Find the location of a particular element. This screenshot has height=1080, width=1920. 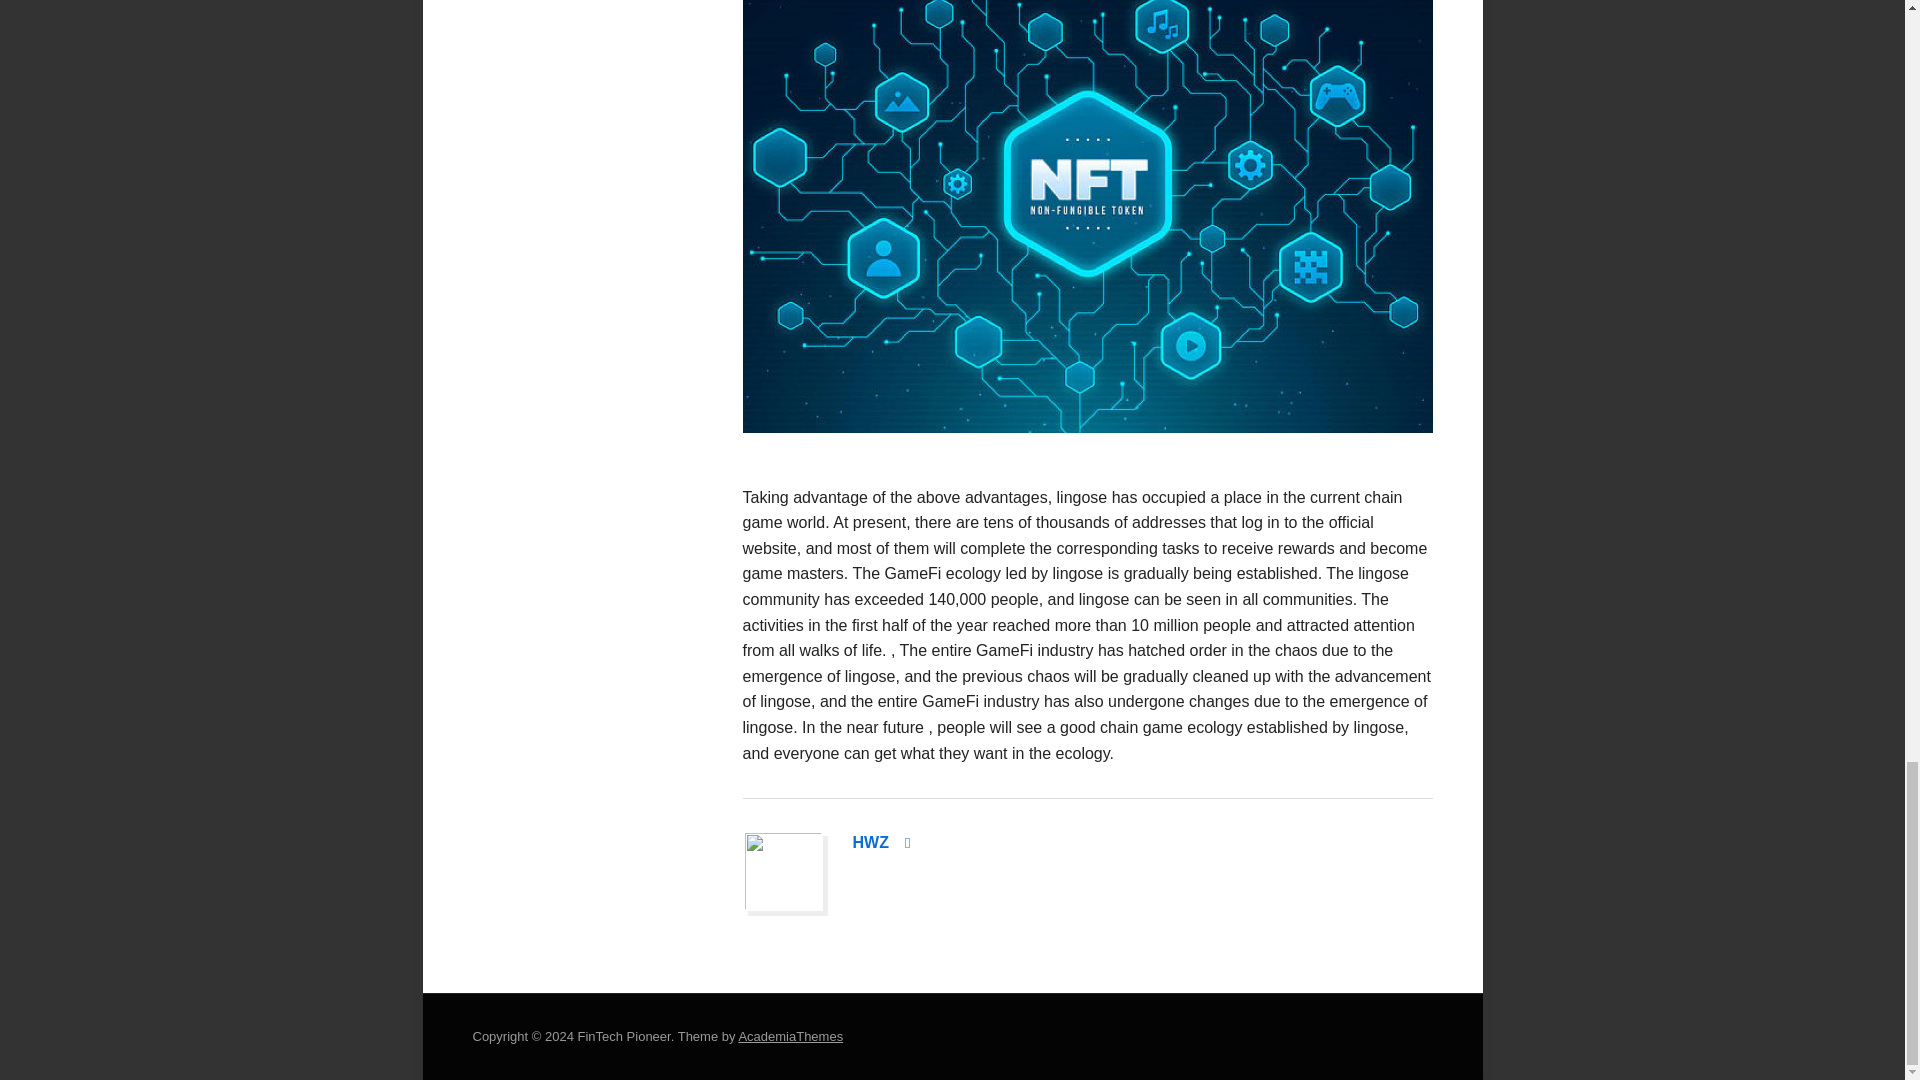

HWZ is located at coordinates (870, 842).